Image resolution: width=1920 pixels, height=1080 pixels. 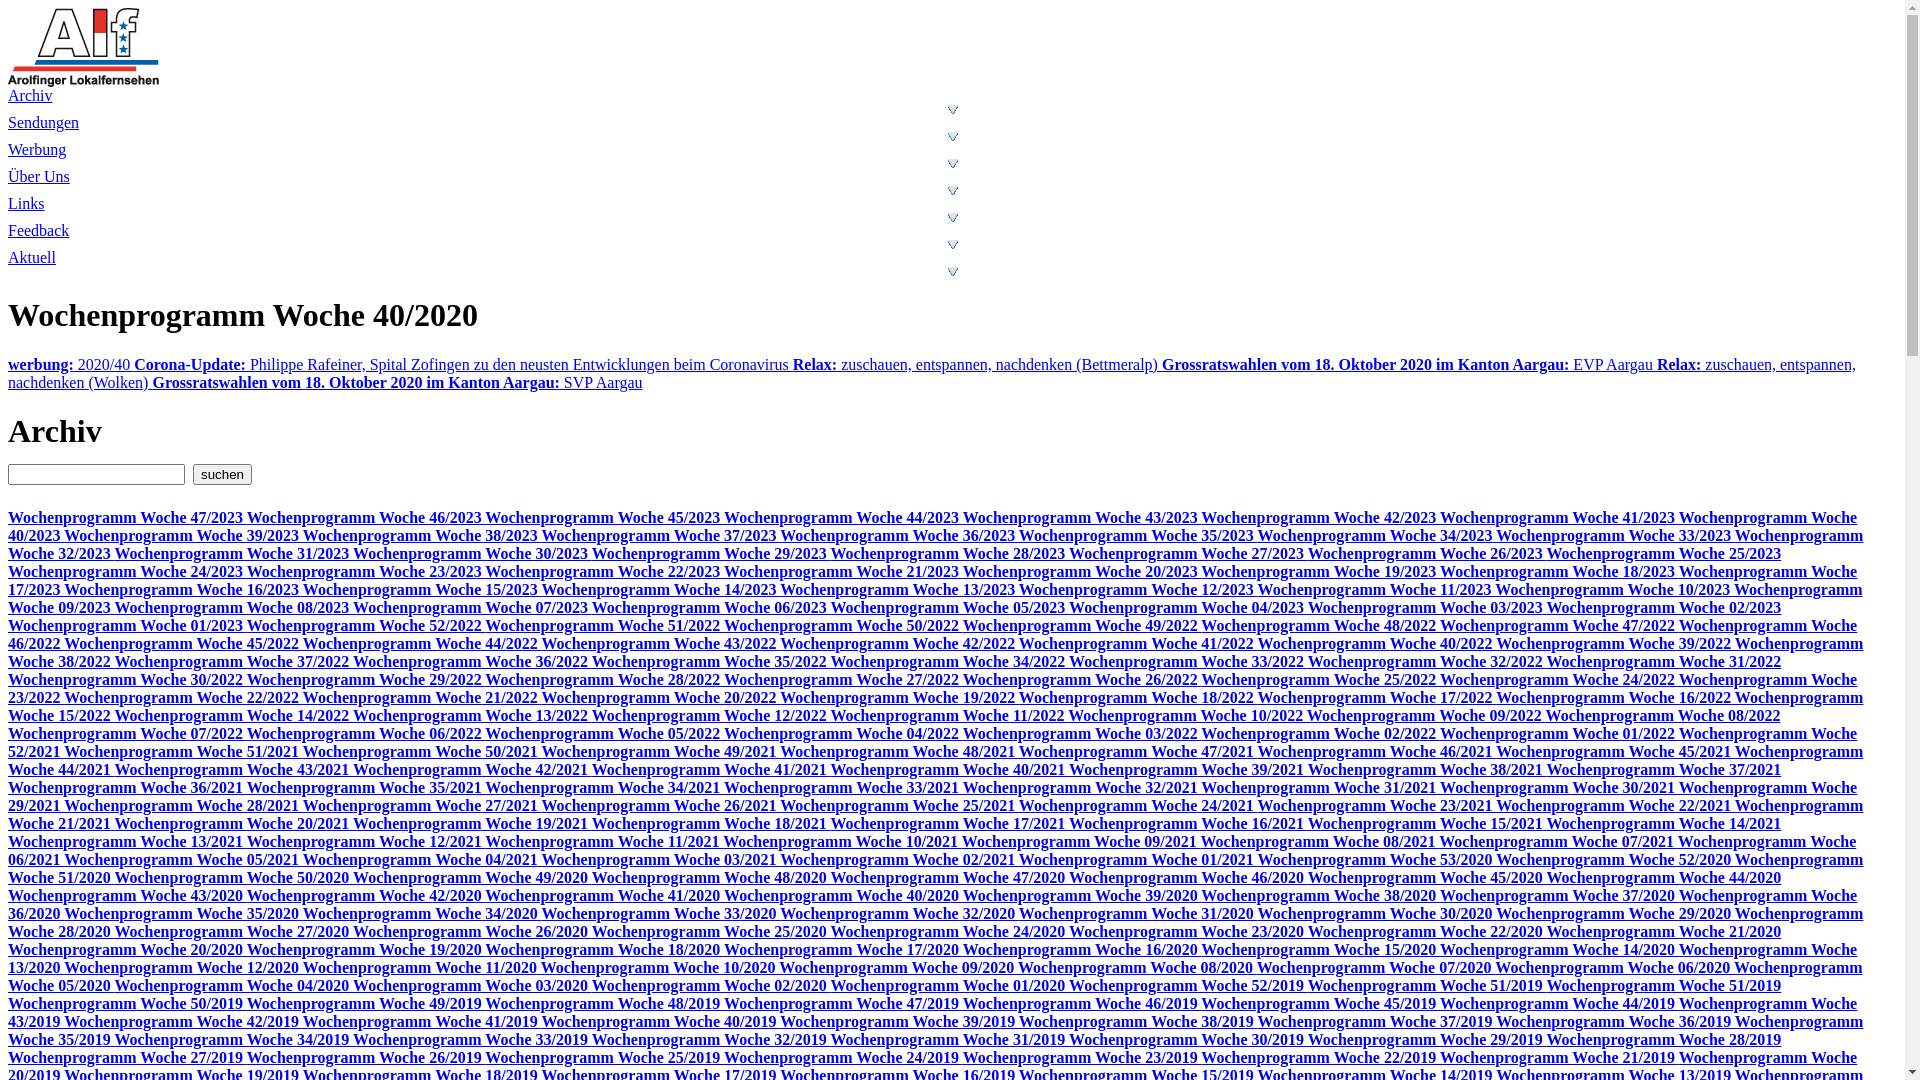 I want to click on Wochenprogramm Woche 15/2021, so click(x=1428, y=824).